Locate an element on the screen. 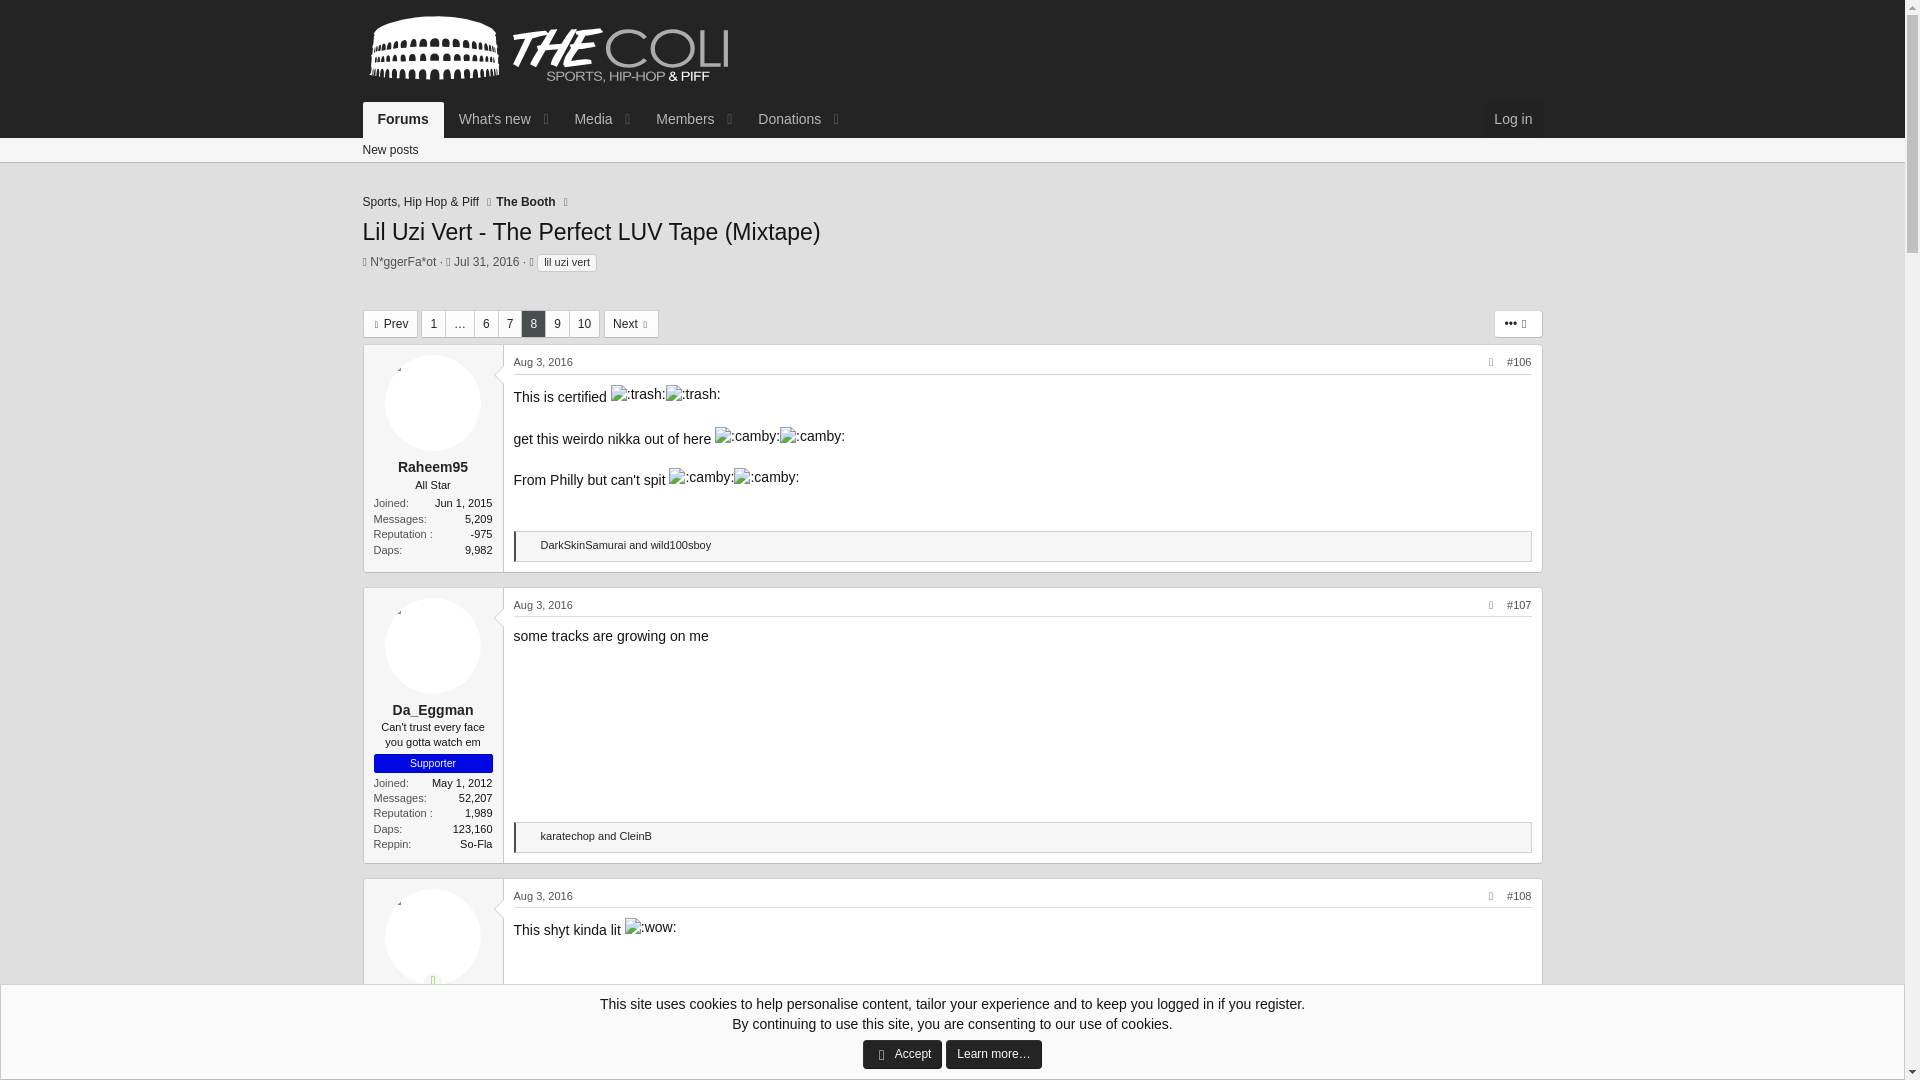 The image size is (1920, 1080). Jul 31, 2016 is located at coordinates (486, 261).